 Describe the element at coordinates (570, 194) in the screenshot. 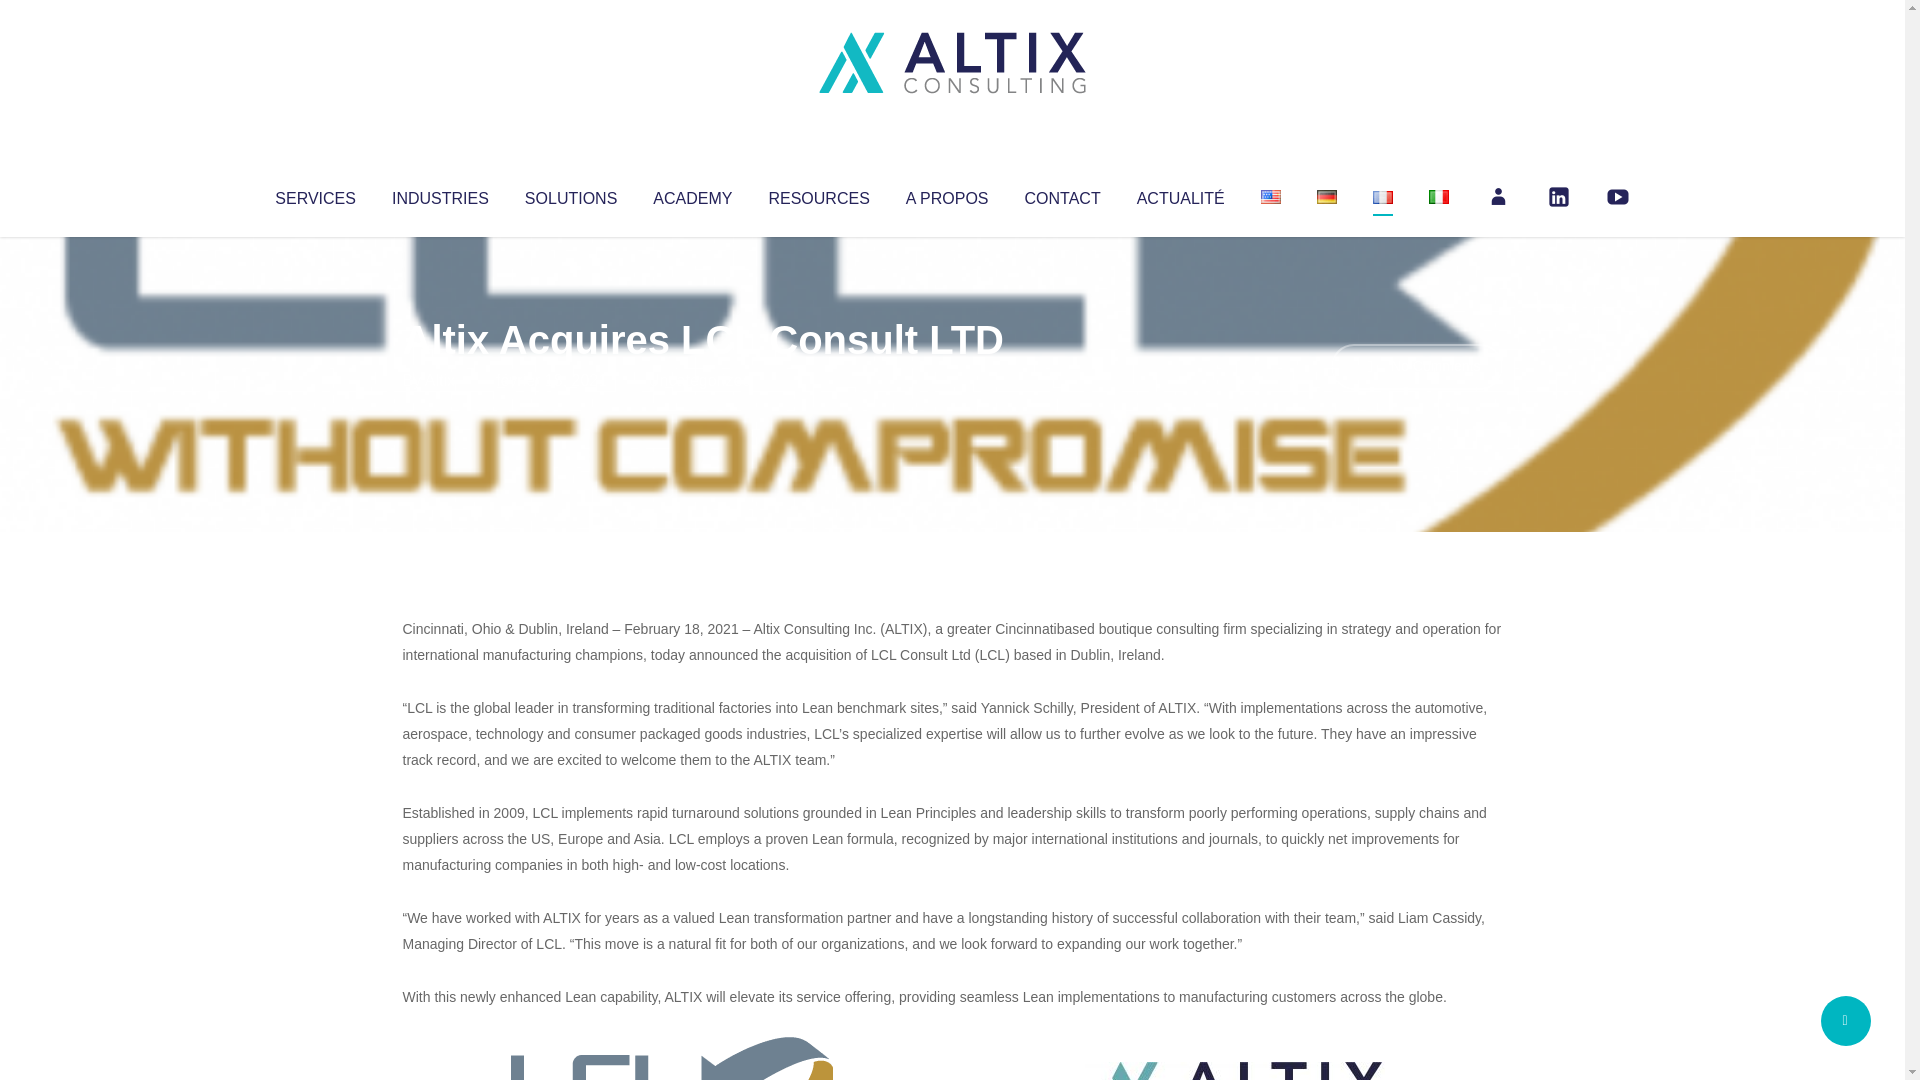

I see `SOLUTIONS` at that location.